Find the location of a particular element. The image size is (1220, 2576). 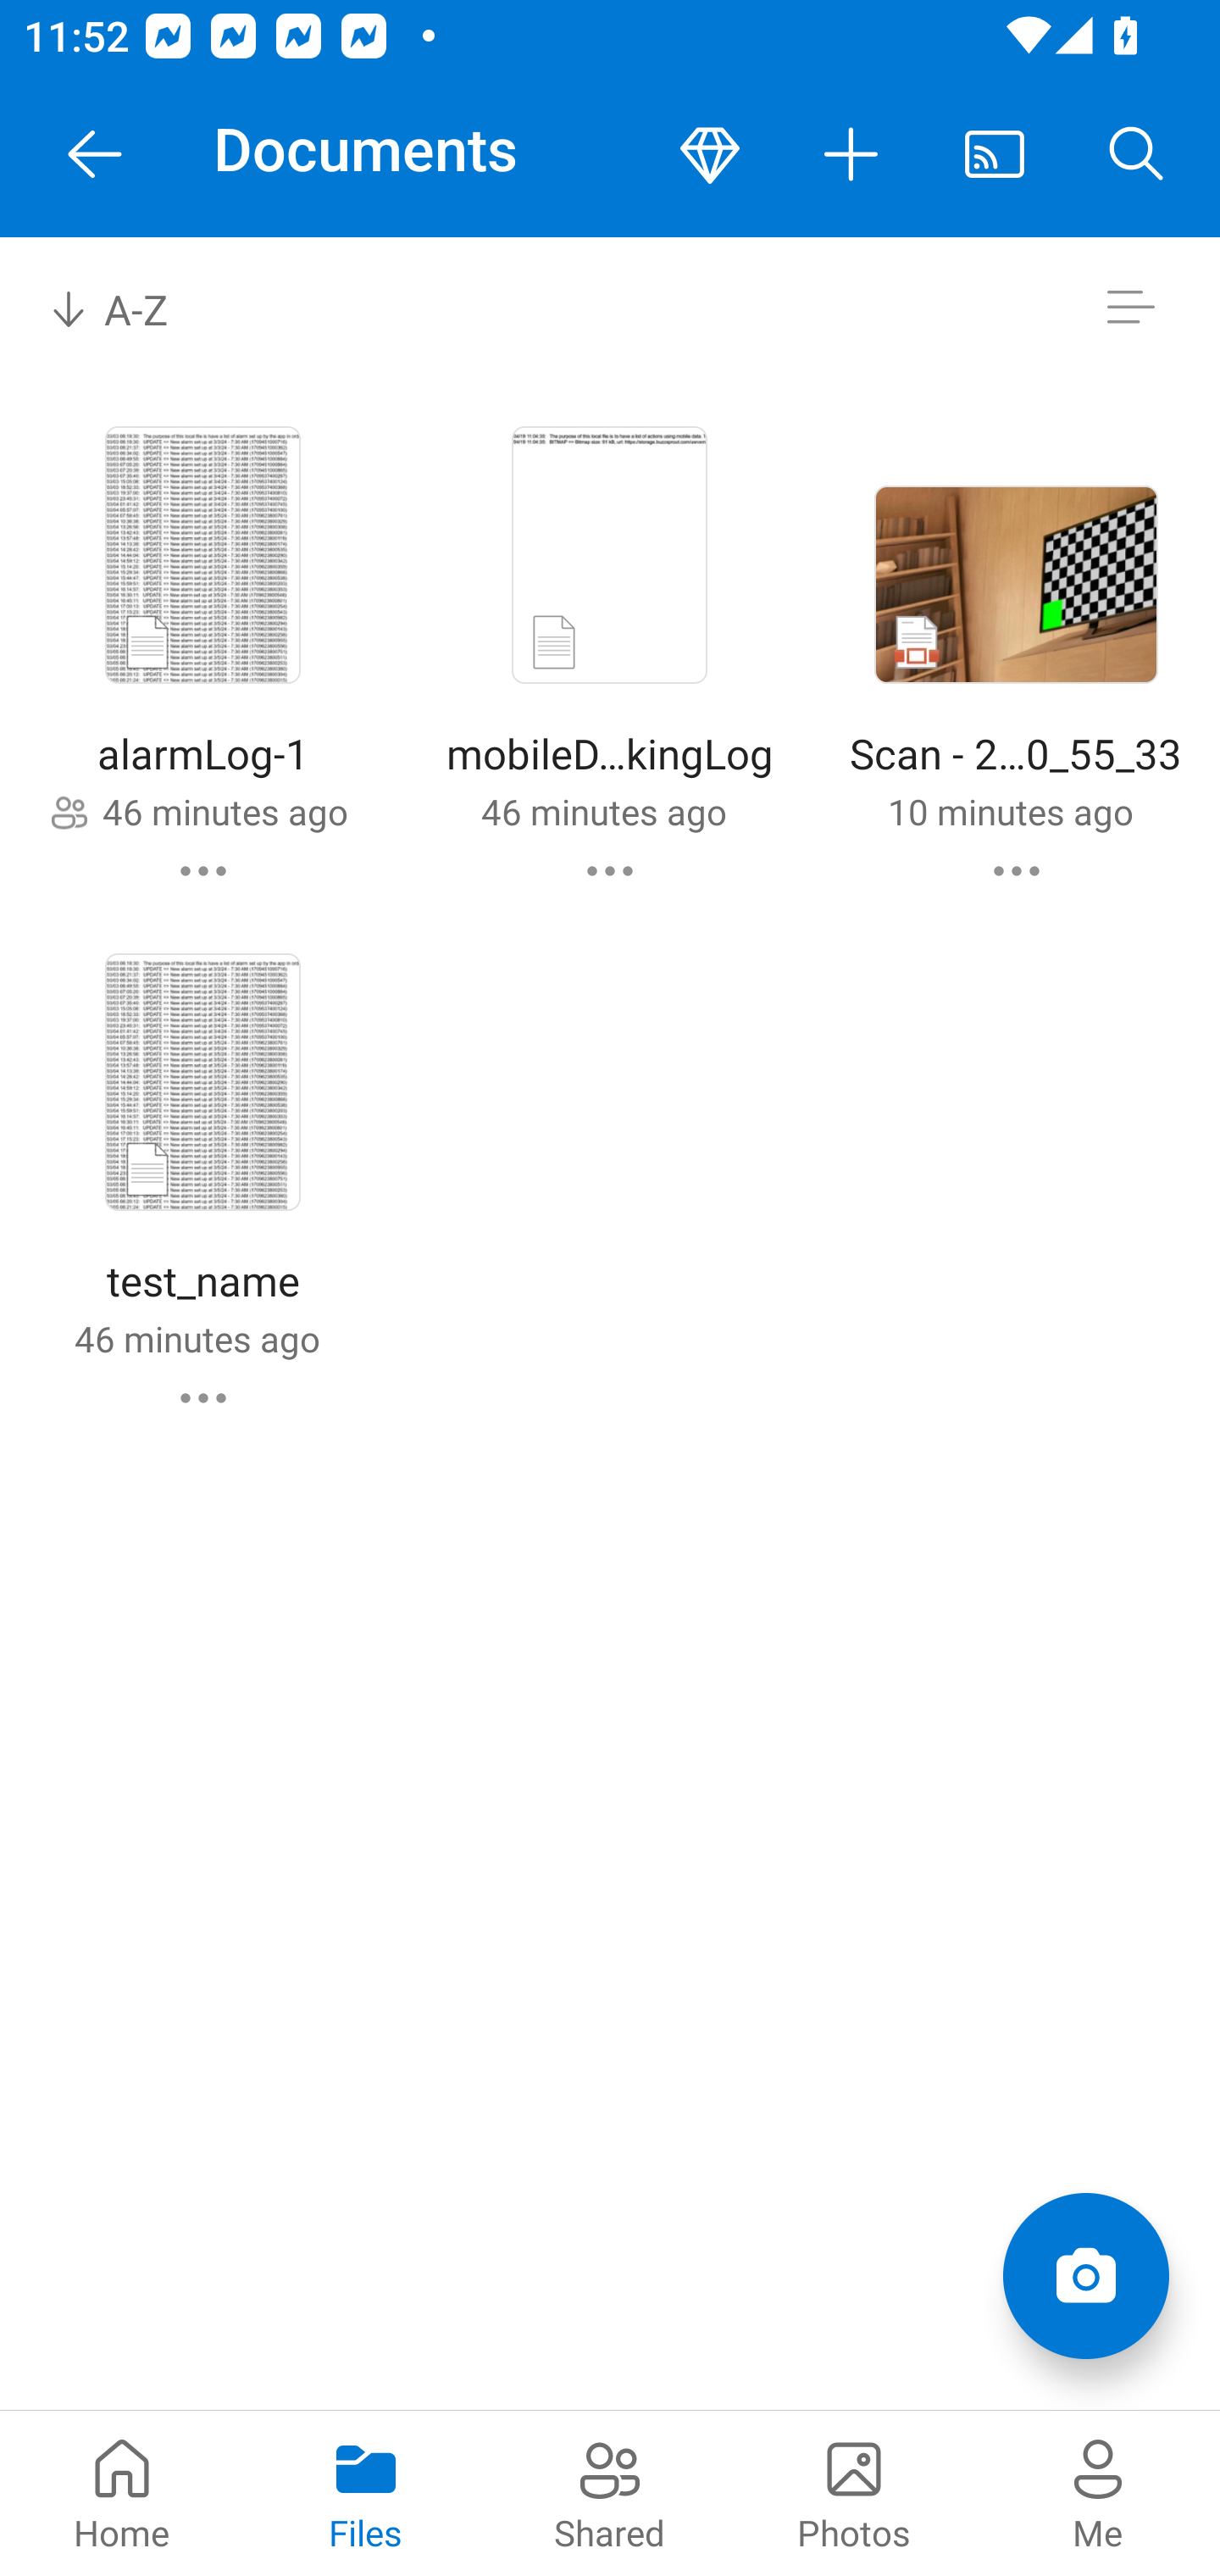

Search button is located at coordinates (1137, 154).